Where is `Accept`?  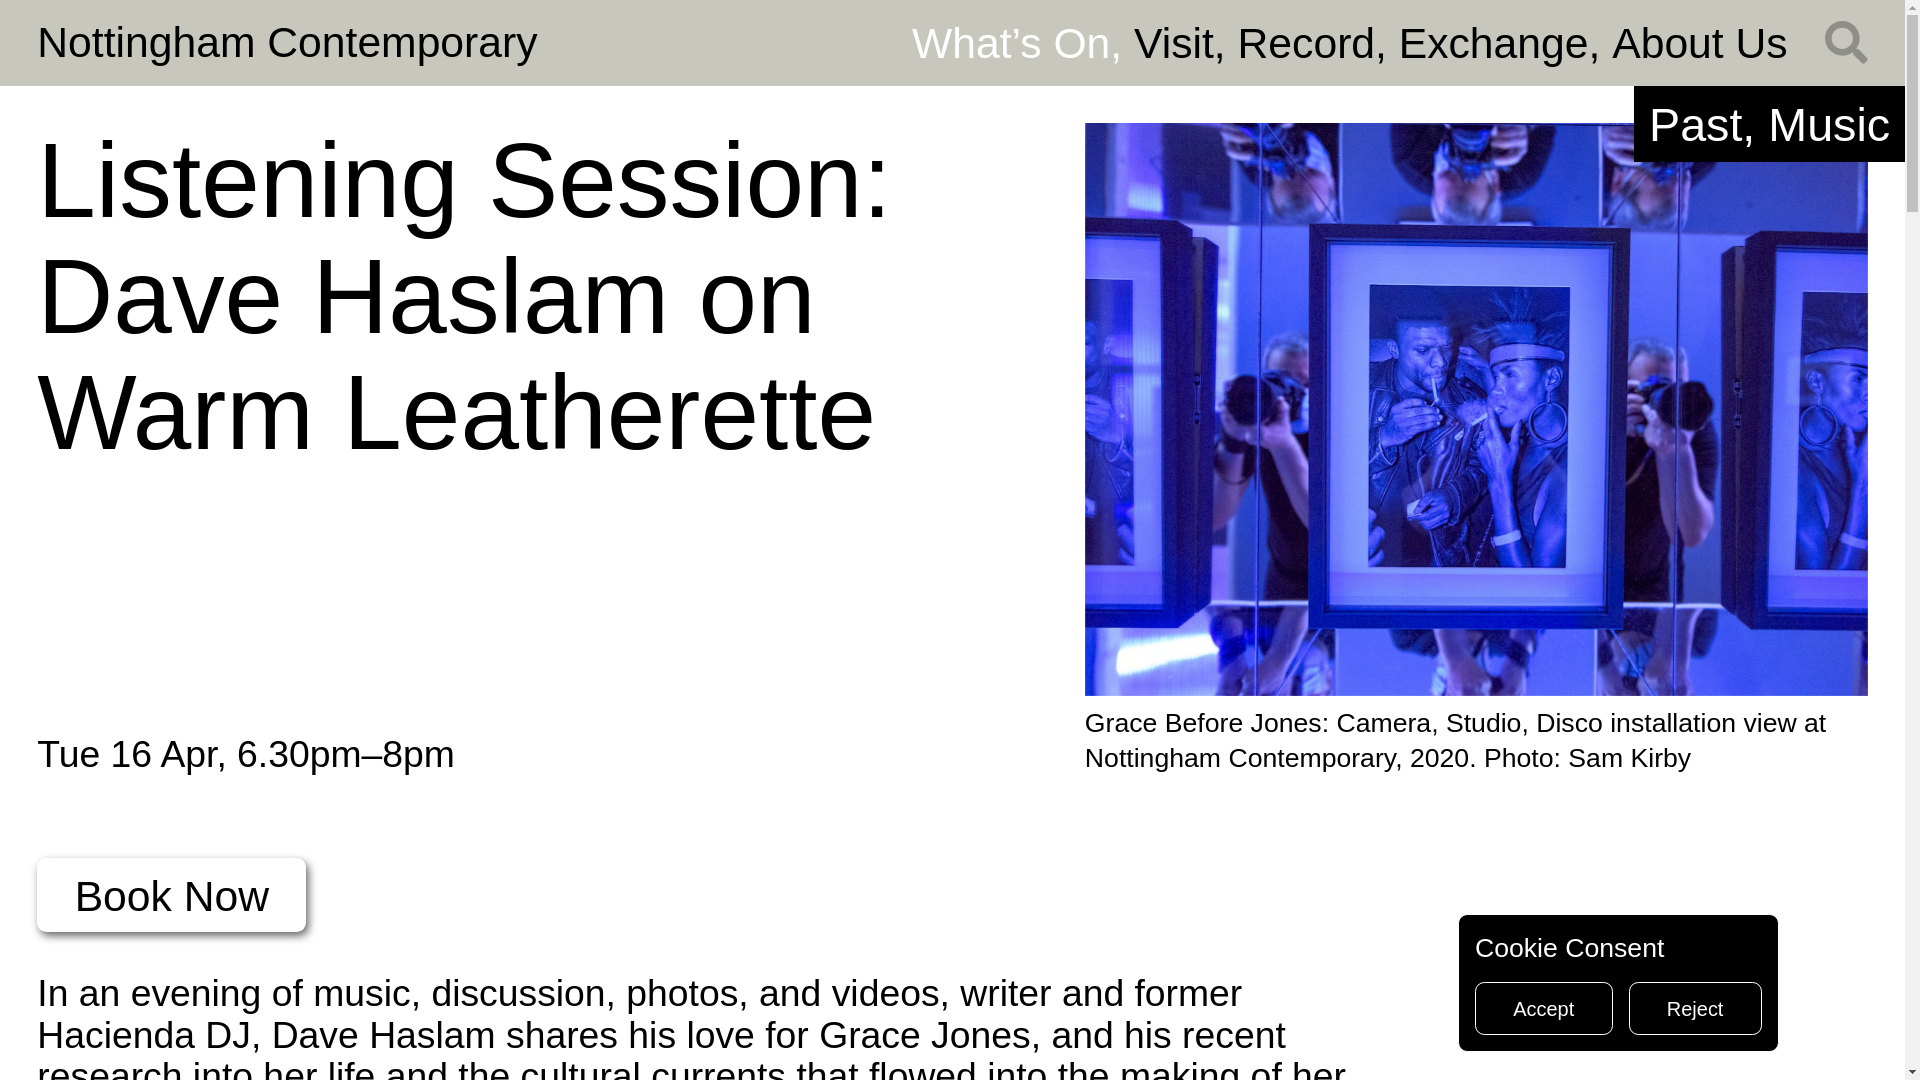 Accept is located at coordinates (1543, 1008).